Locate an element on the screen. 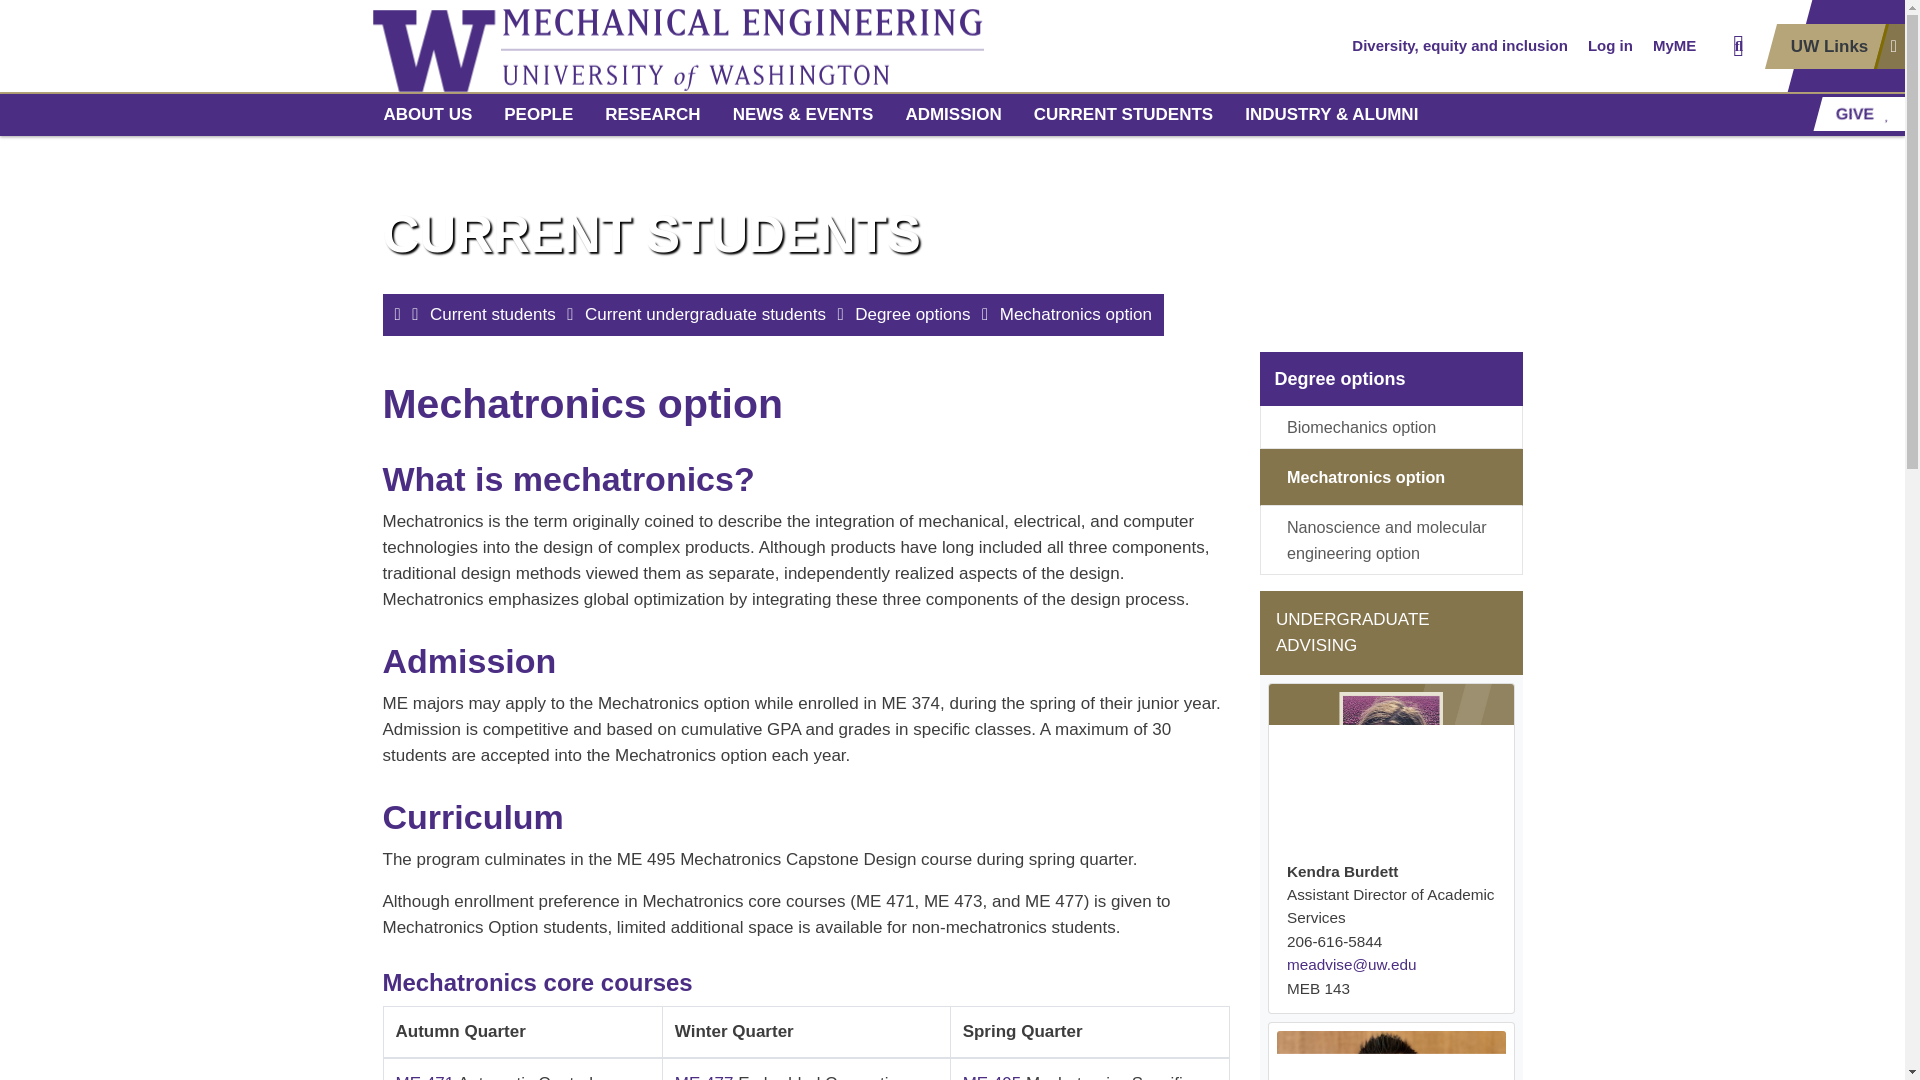  University of Washington Home is located at coordinates (434, 46).